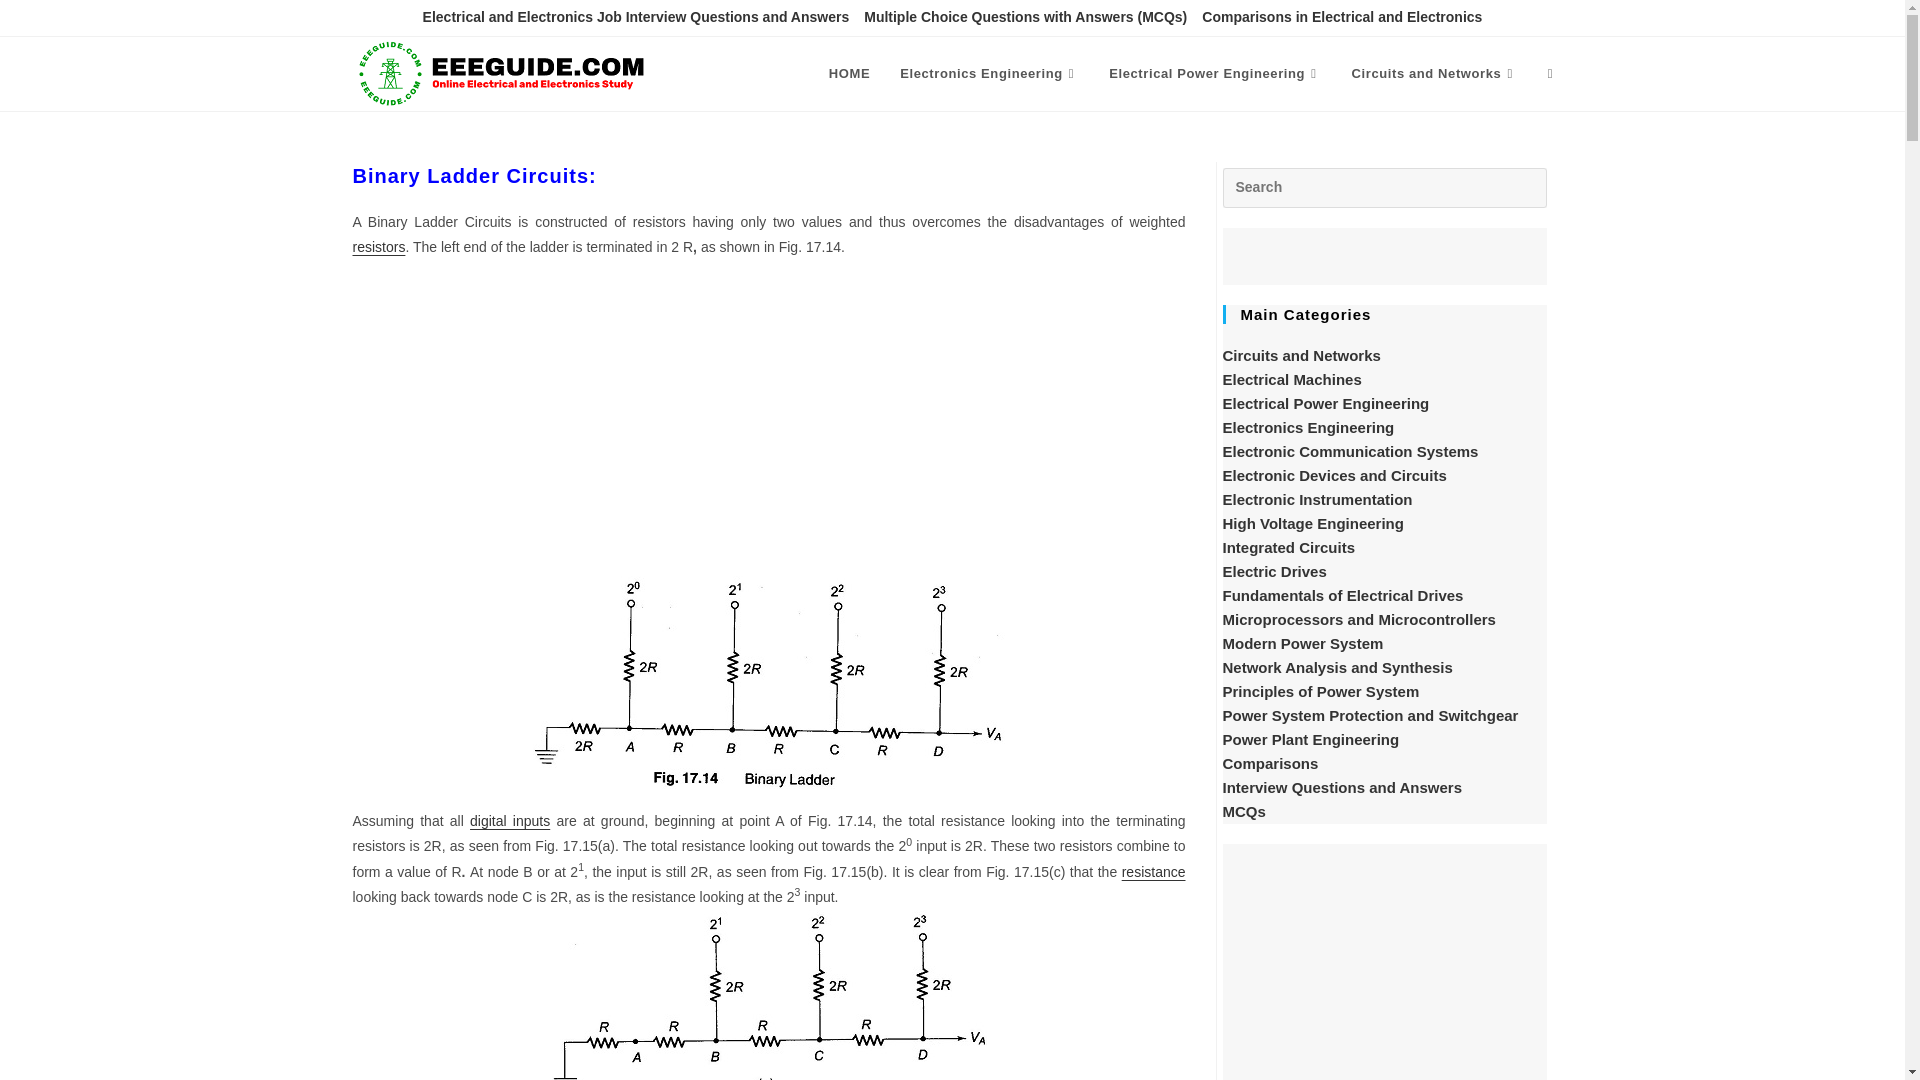 The height and width of the screenshot is (1080, 1920). Describe the element at coordinates (1434, 74) in the screenshot. I see `Circuits and Networks` at that location.